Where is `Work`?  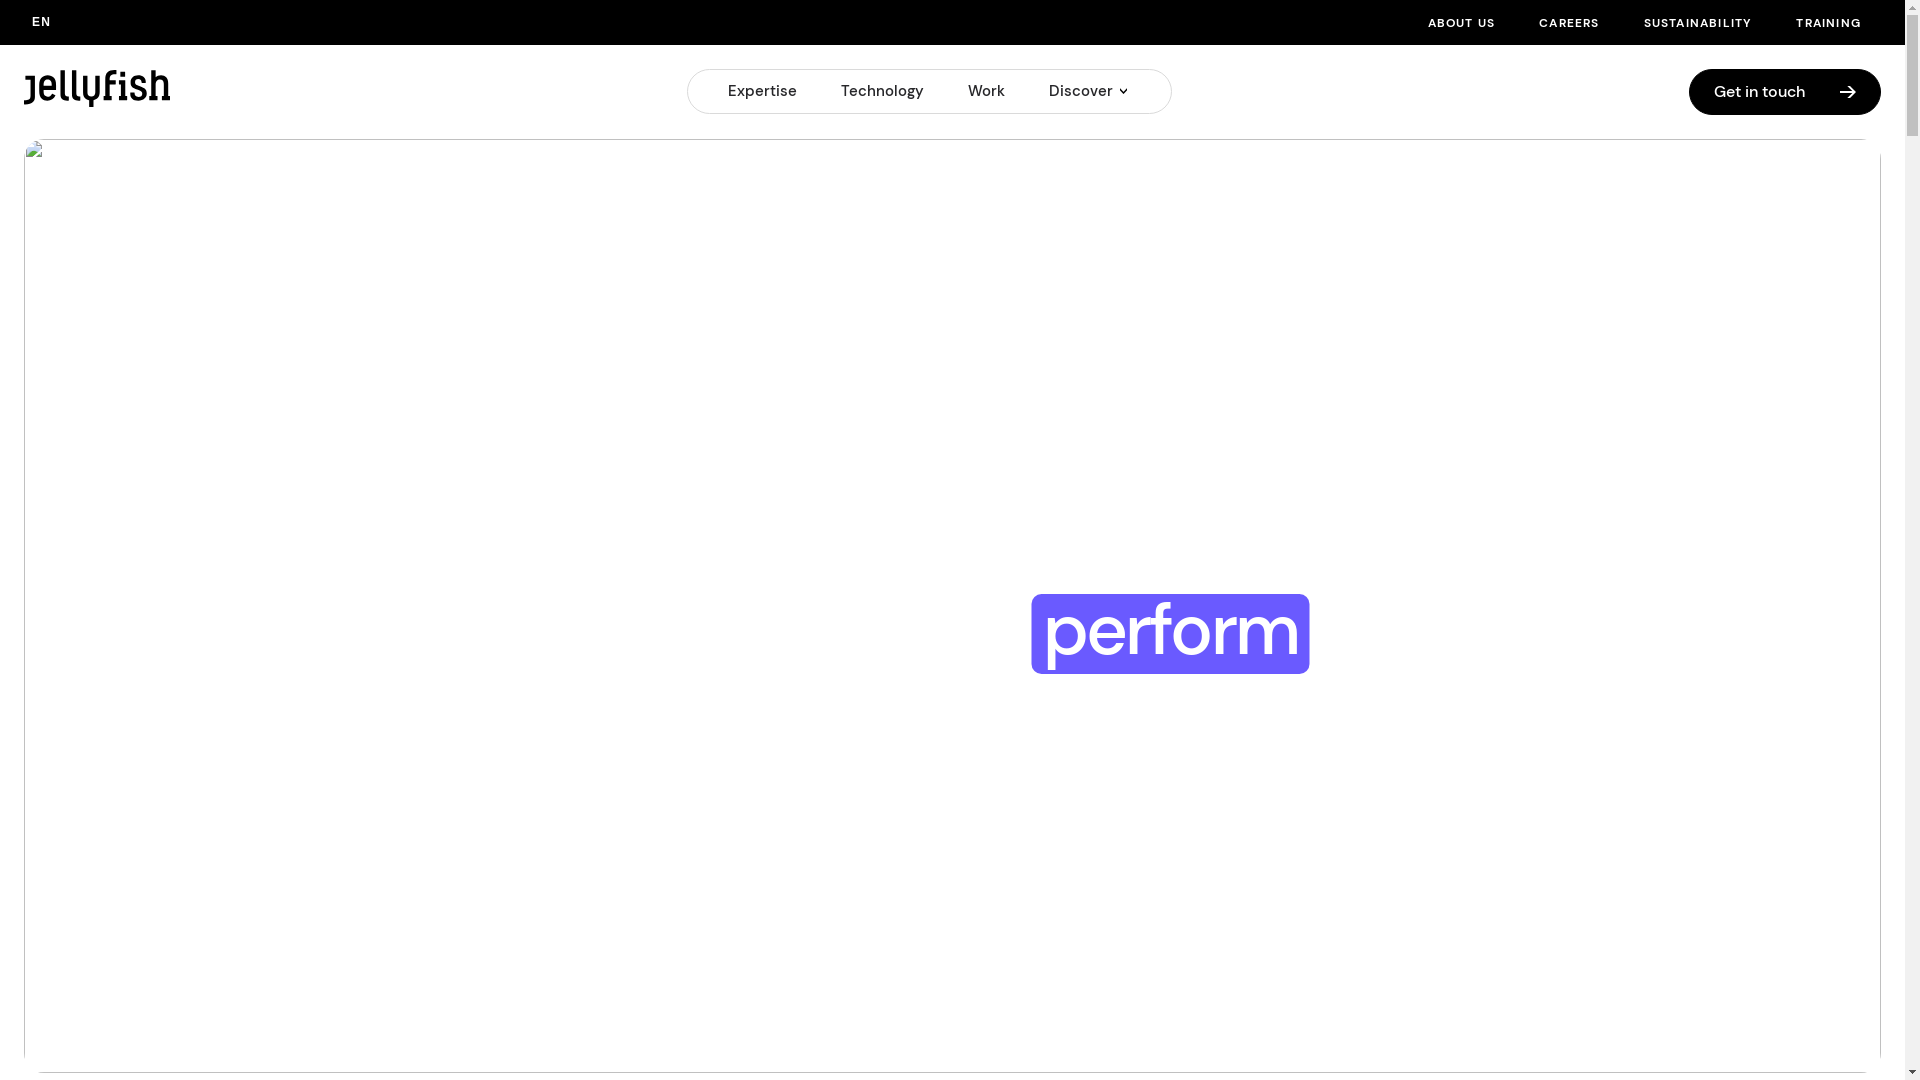
Work is located at coordinates (986, 91).